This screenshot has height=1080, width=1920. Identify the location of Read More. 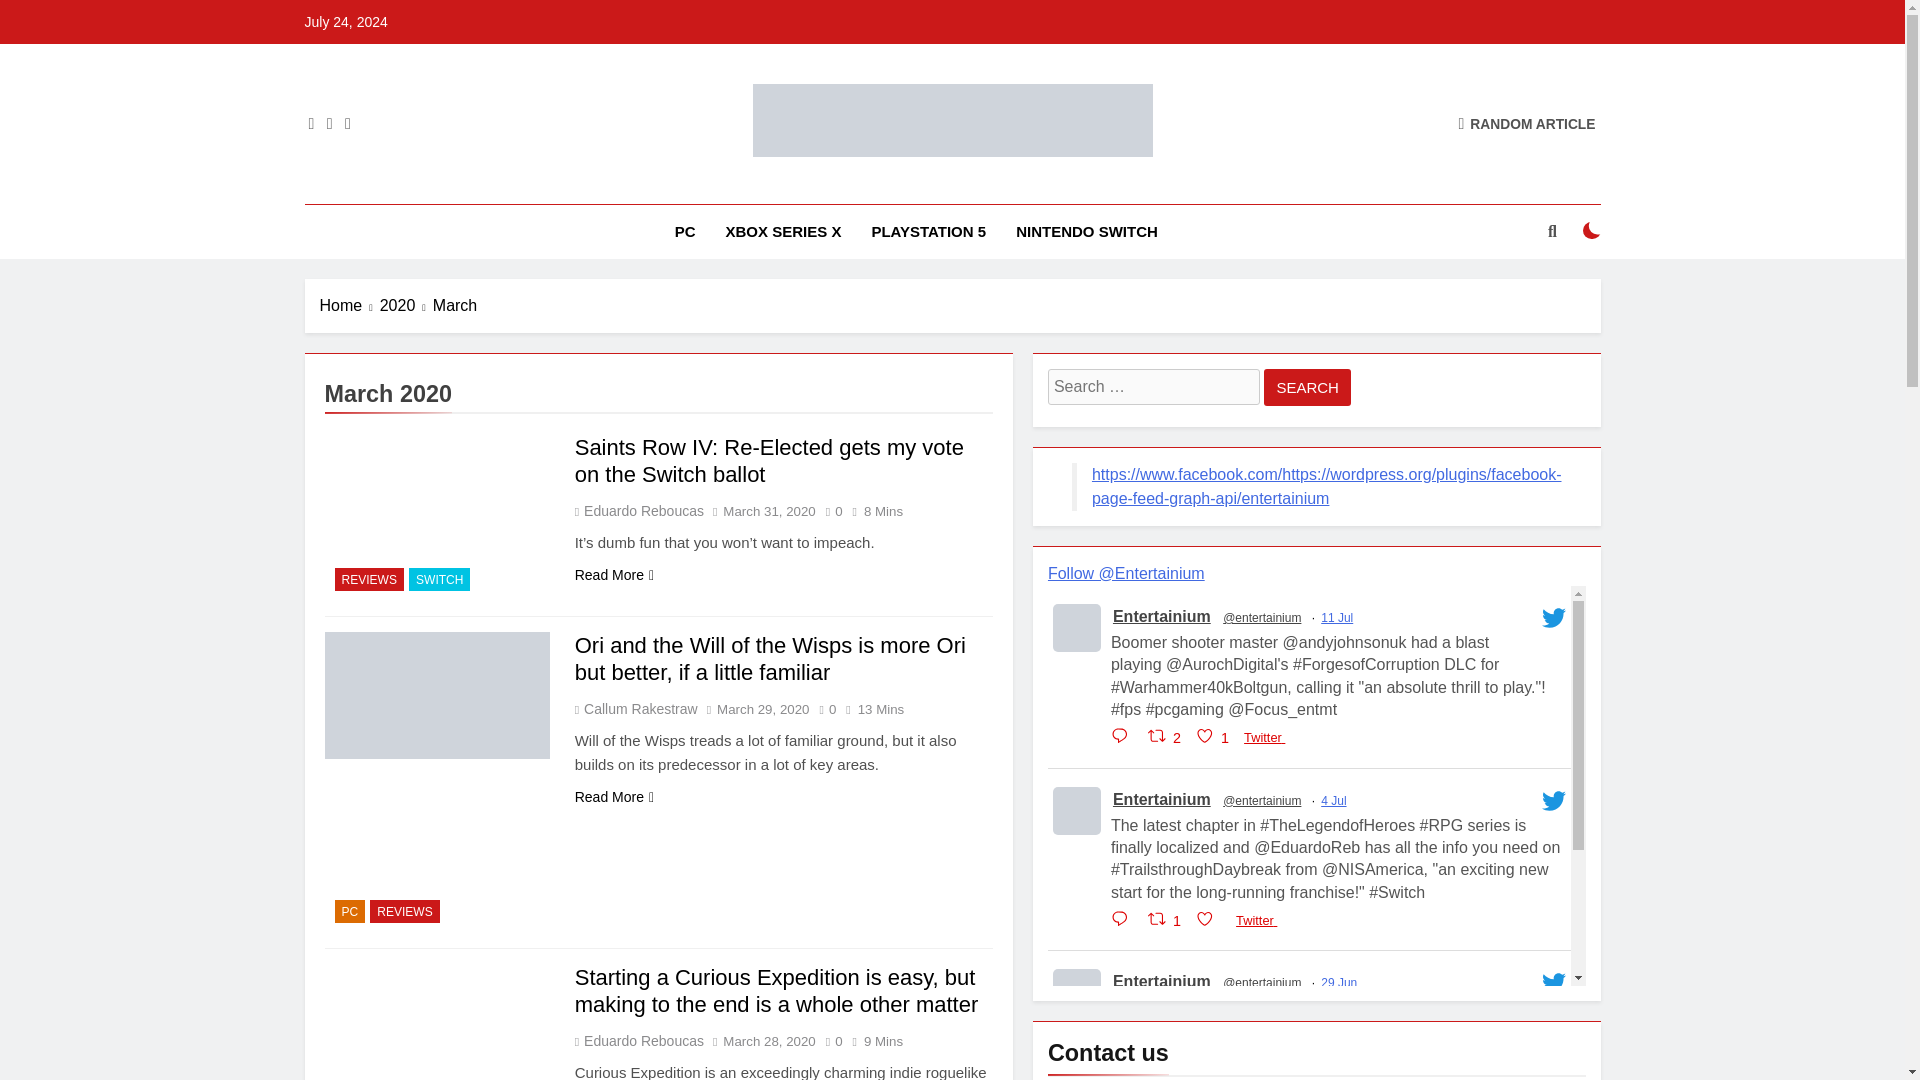
(614, 575).